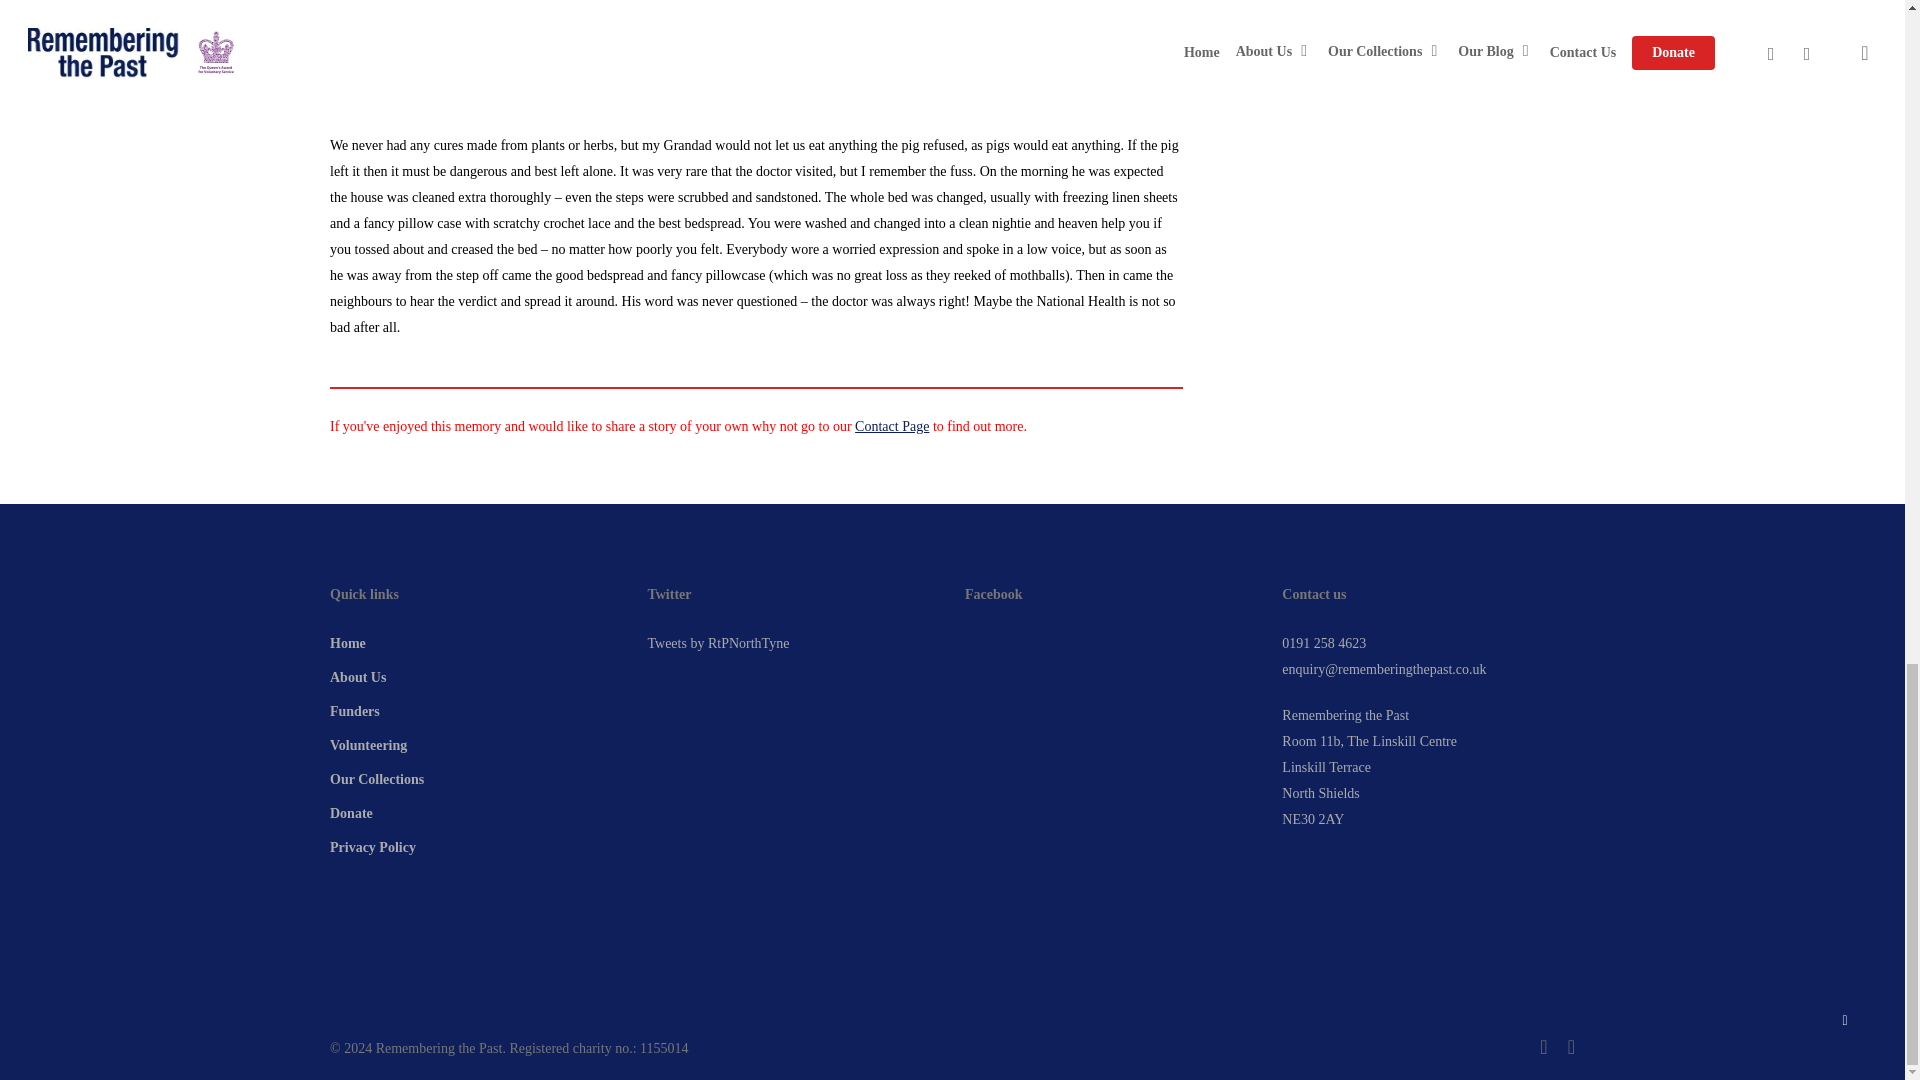 This screenshot has width=1920, height=1080. Describe the element at coordinates (476, 711) in the screenshot. I see `Funders` at that location.